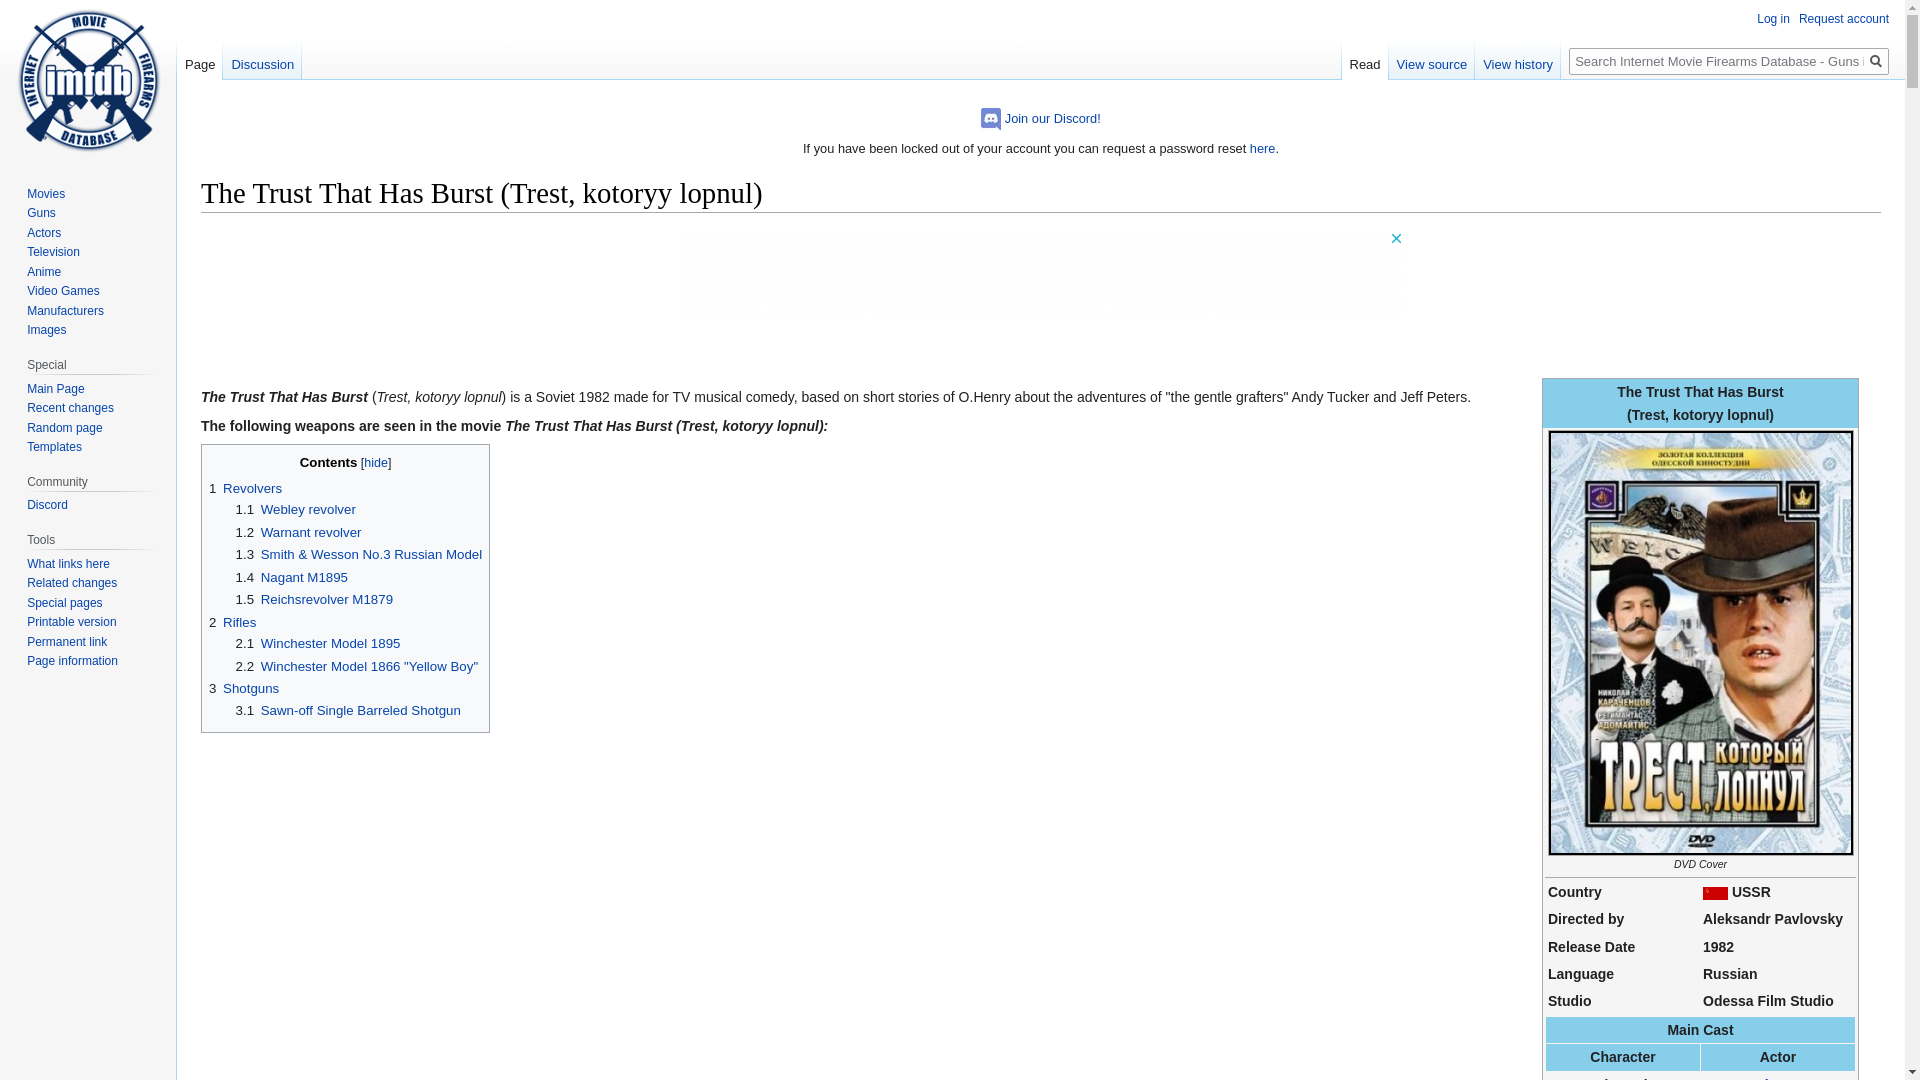  Describe the element at coordinates (232, 622) in the screenshot. I see `2 Rifles` at that location.